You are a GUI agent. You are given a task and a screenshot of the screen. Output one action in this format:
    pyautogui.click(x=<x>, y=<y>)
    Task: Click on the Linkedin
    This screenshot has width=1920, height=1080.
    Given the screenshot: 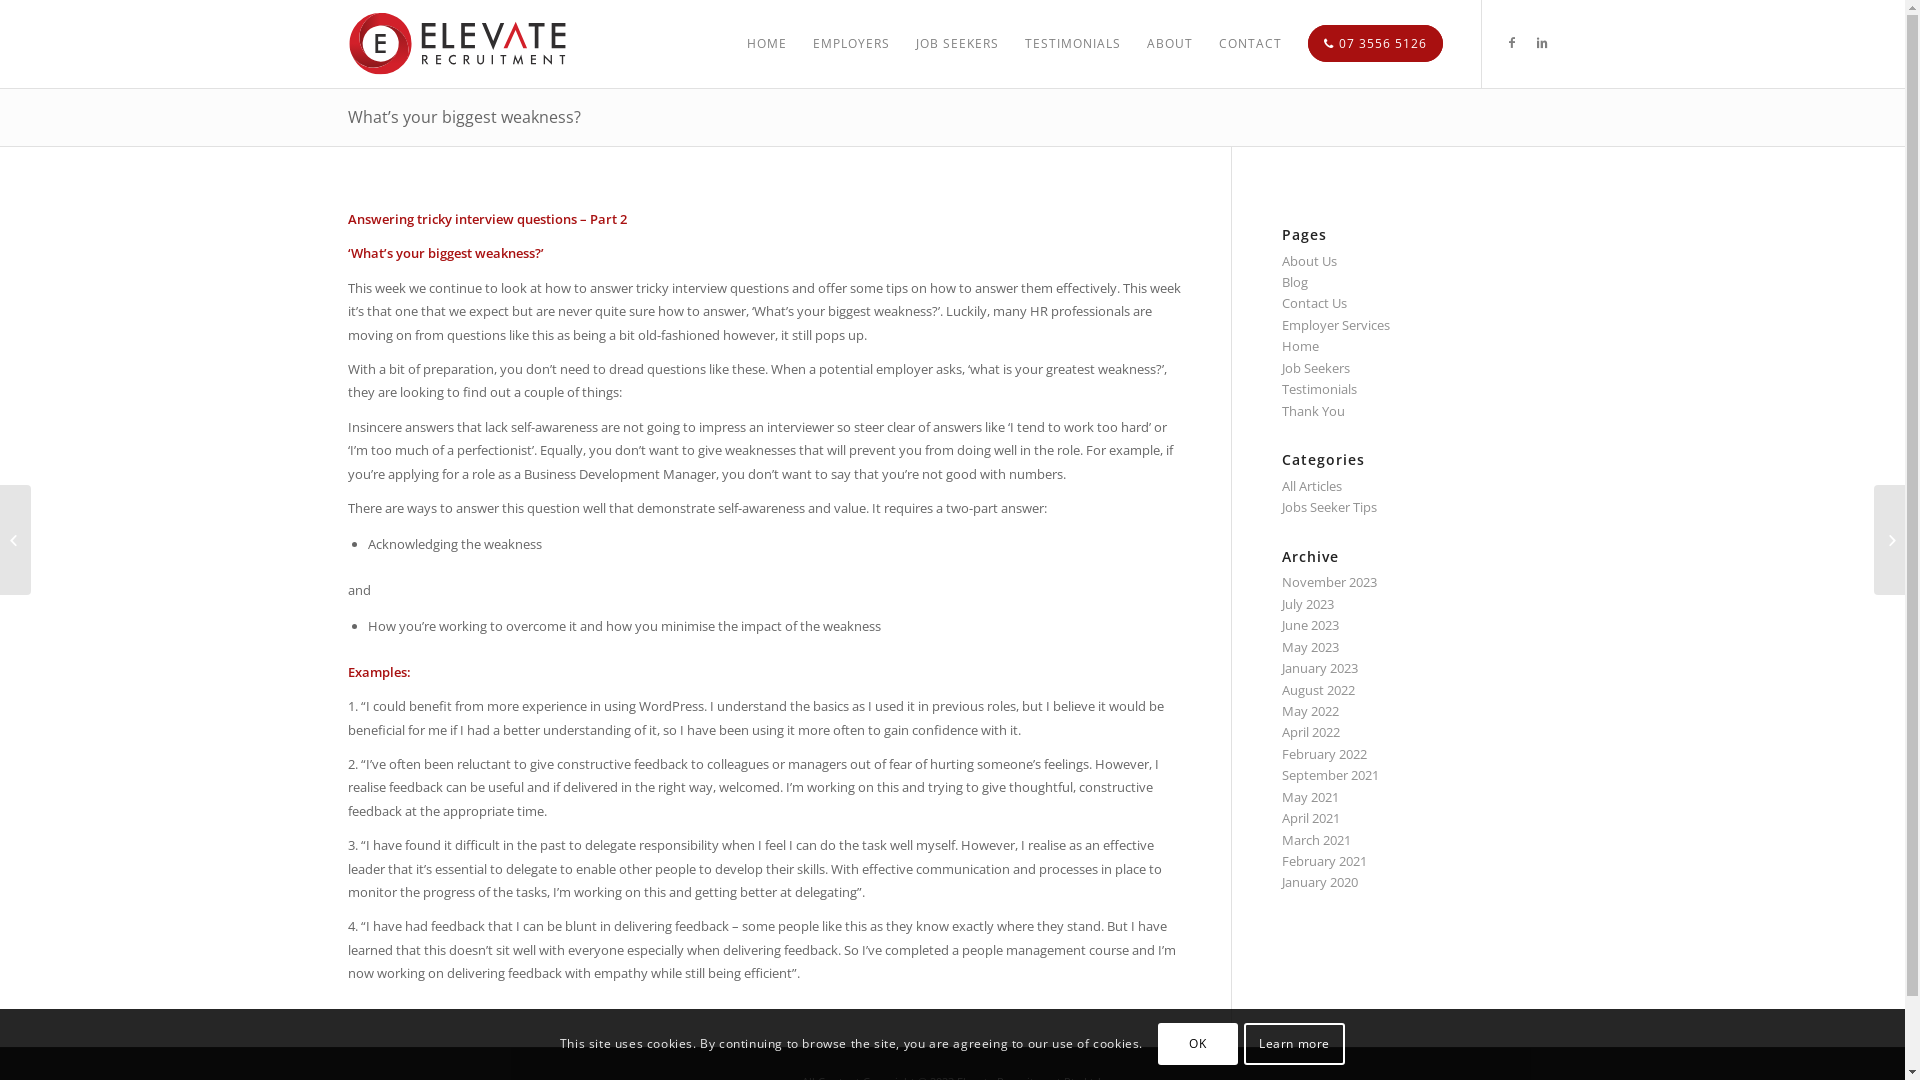 What is the action you would take?
    pyautogui.click(x=1543, y=43)
    